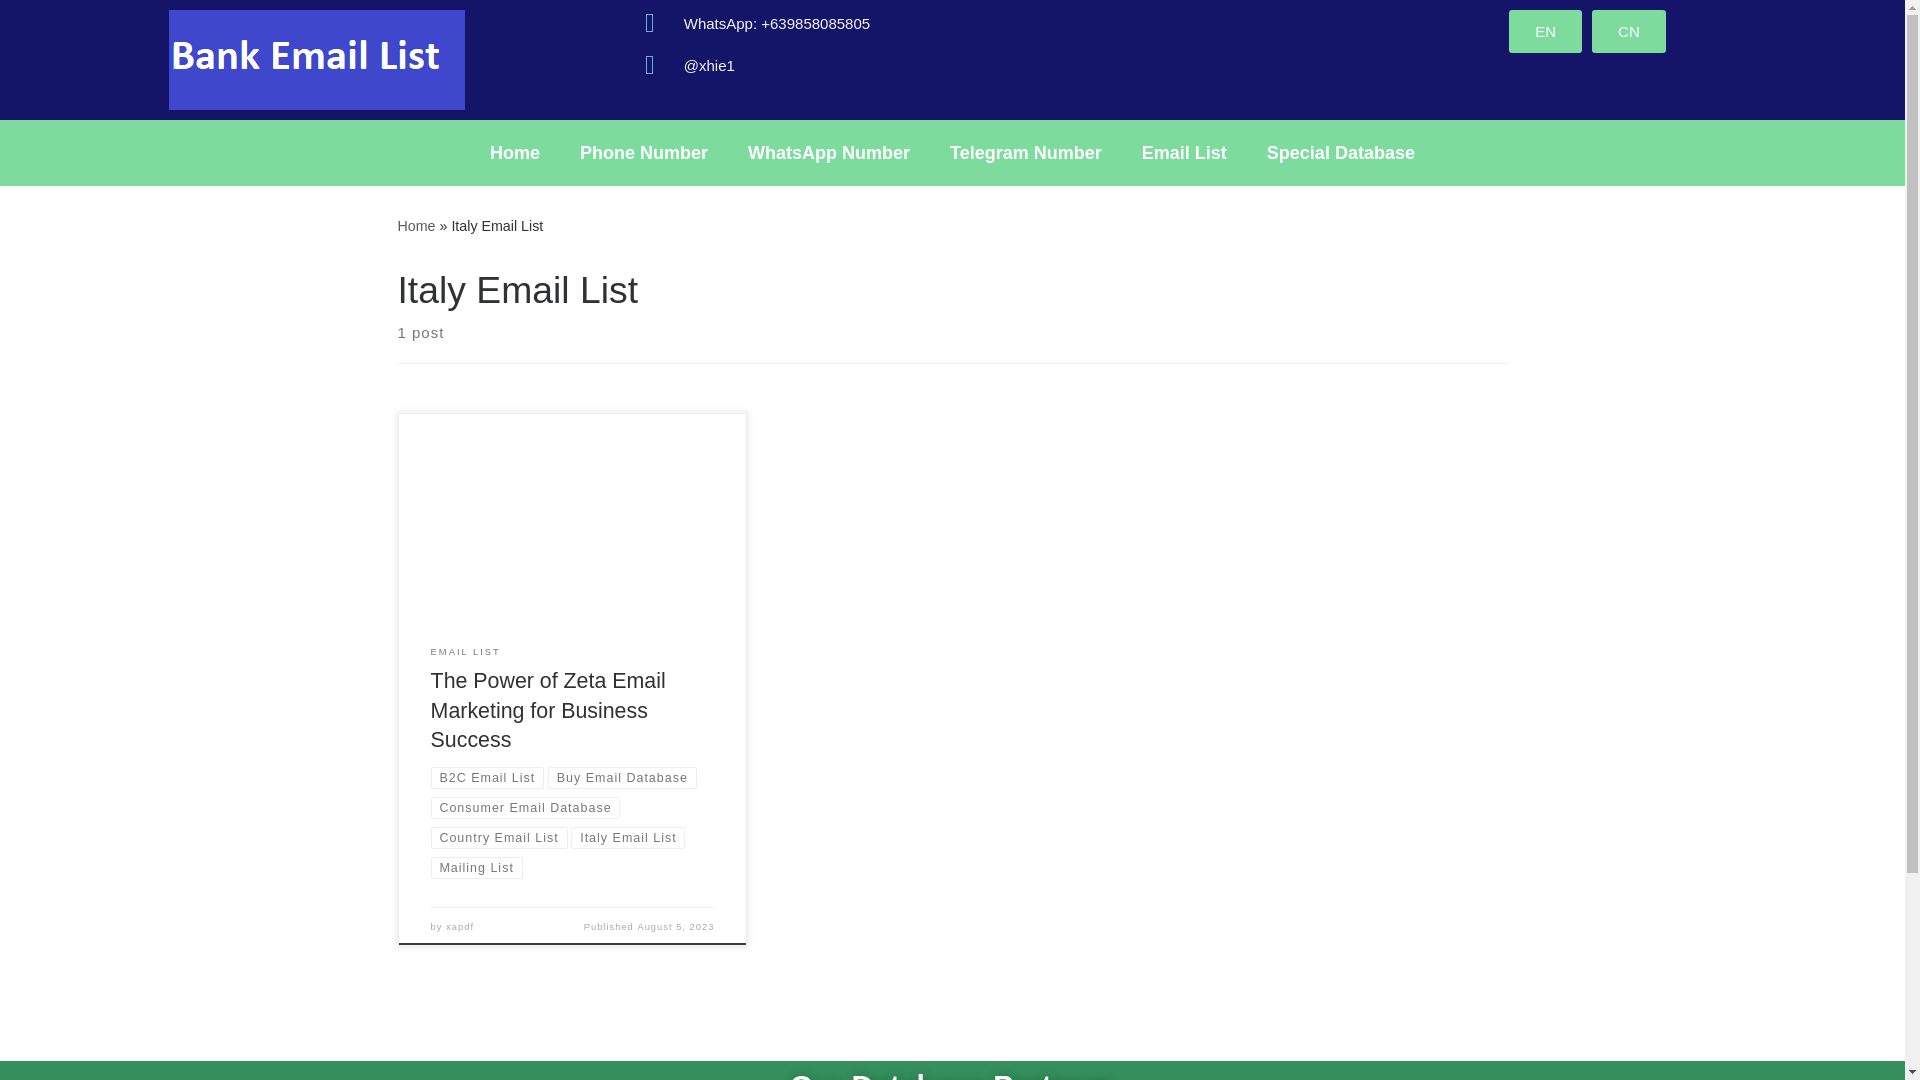 Image resolution: width=1920 pixels, height=1080 pixels. Describe the element at coordinates (548, 710) in the screenshot. I see `The Power of Zeta Email Marketing for Business Success` at that location.